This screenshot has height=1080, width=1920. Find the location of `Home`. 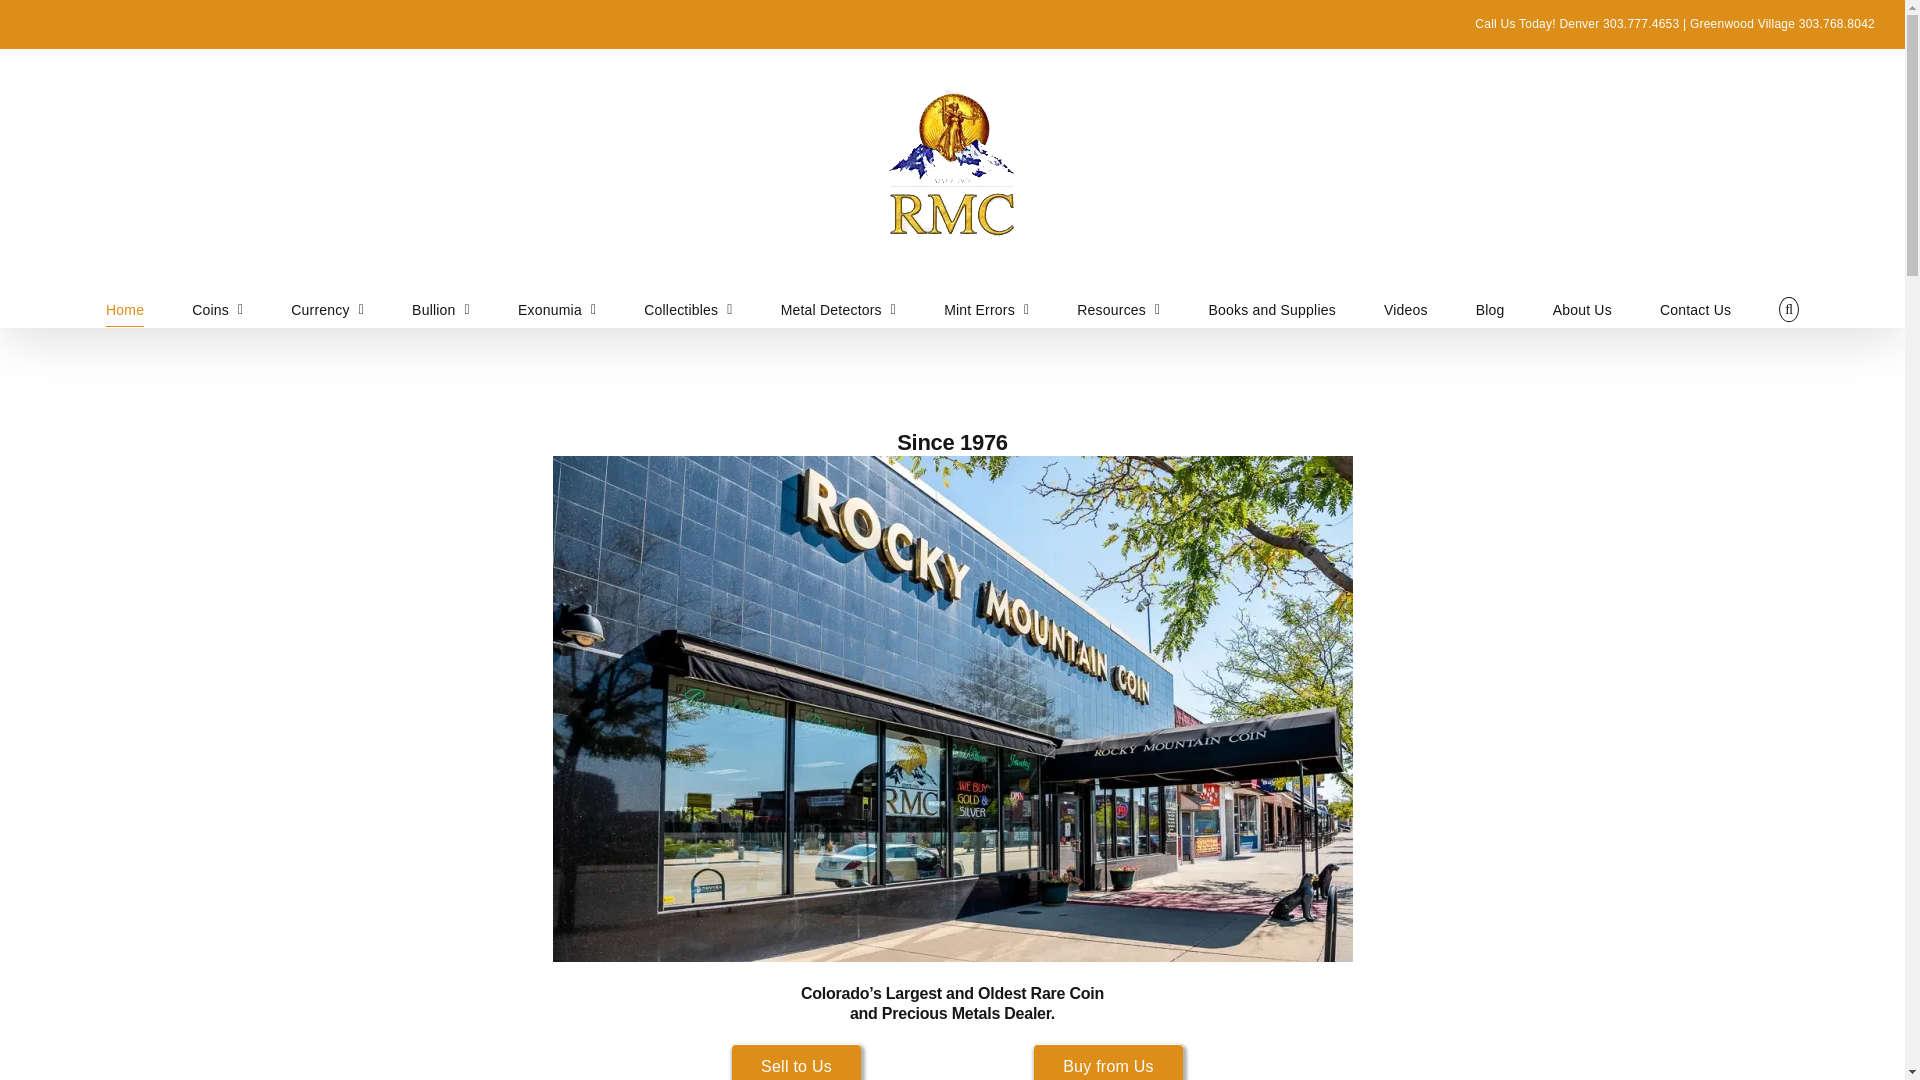

Home is located at coordinates (124, 309).